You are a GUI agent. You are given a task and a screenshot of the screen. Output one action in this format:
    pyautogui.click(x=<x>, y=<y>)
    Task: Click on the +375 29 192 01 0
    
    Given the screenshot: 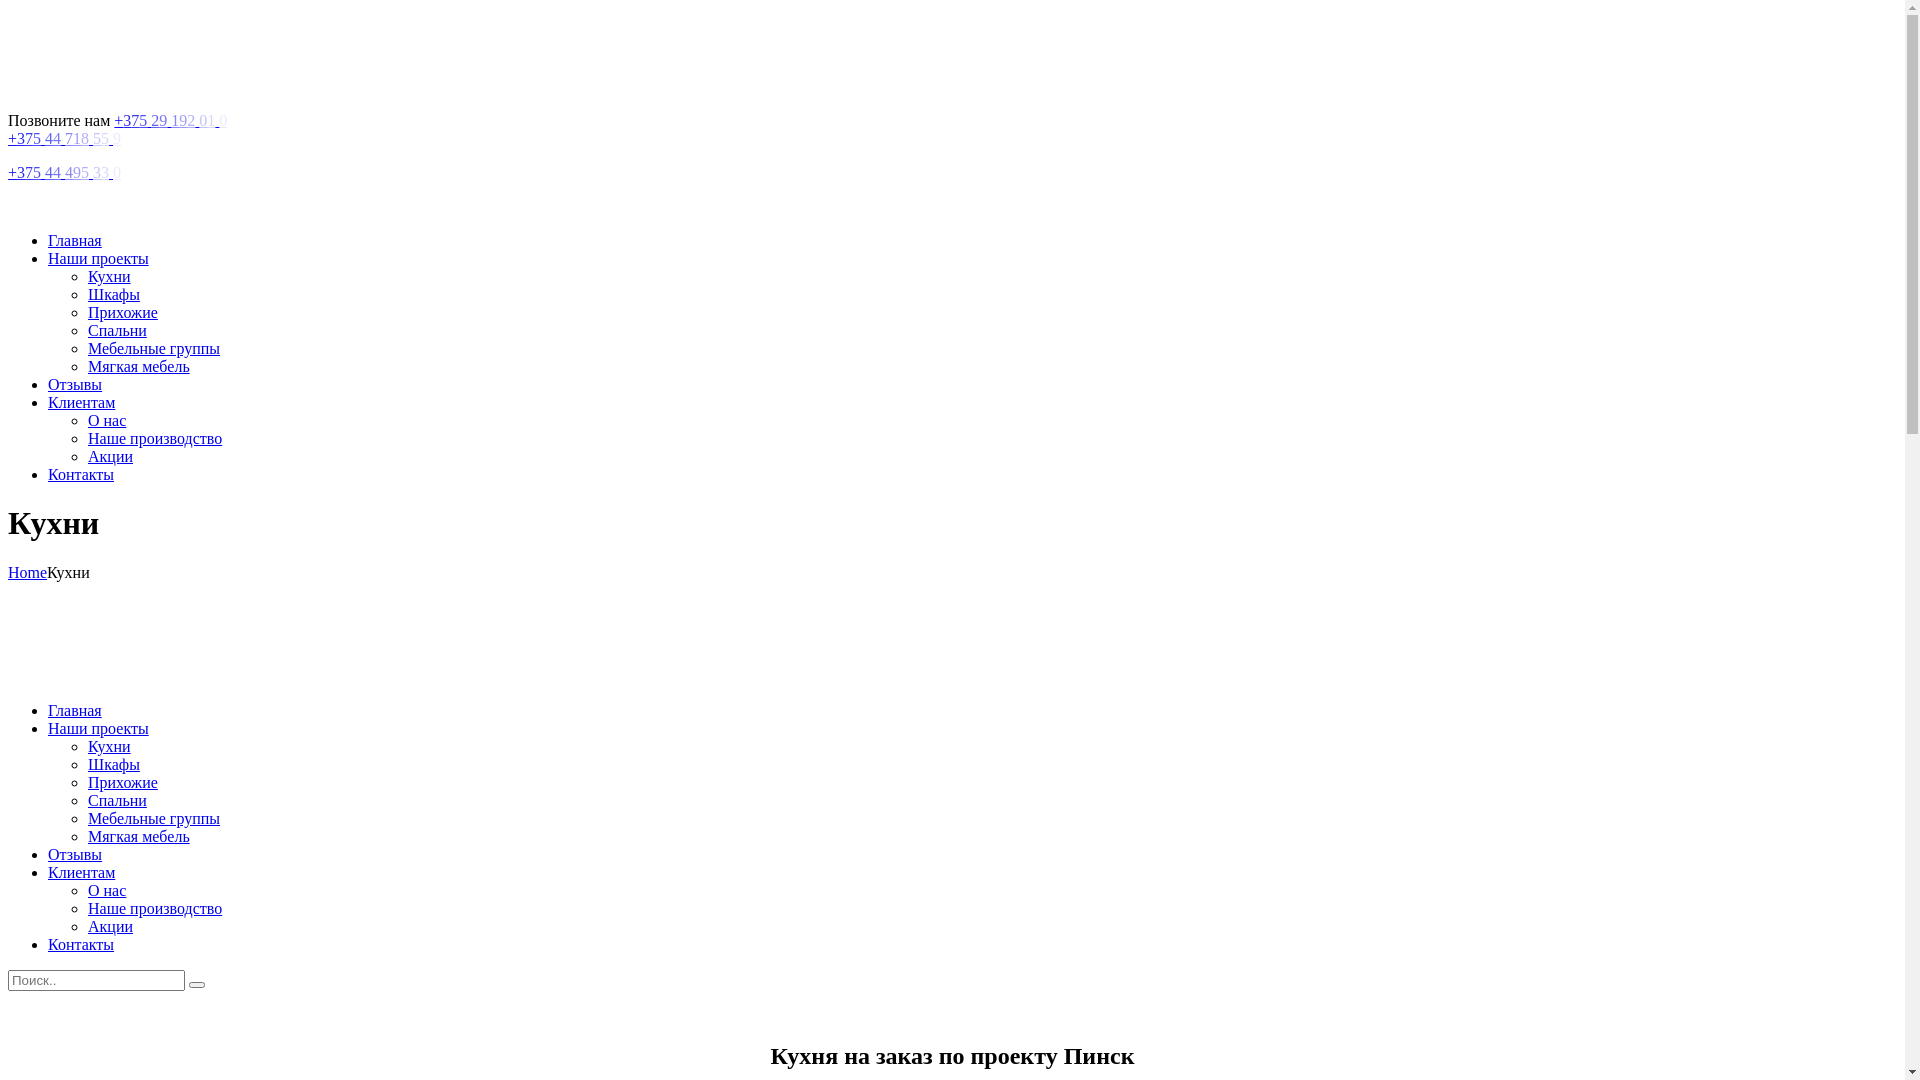 What is the action you would take?
    pyautogui.click(x=174, y=120)
    